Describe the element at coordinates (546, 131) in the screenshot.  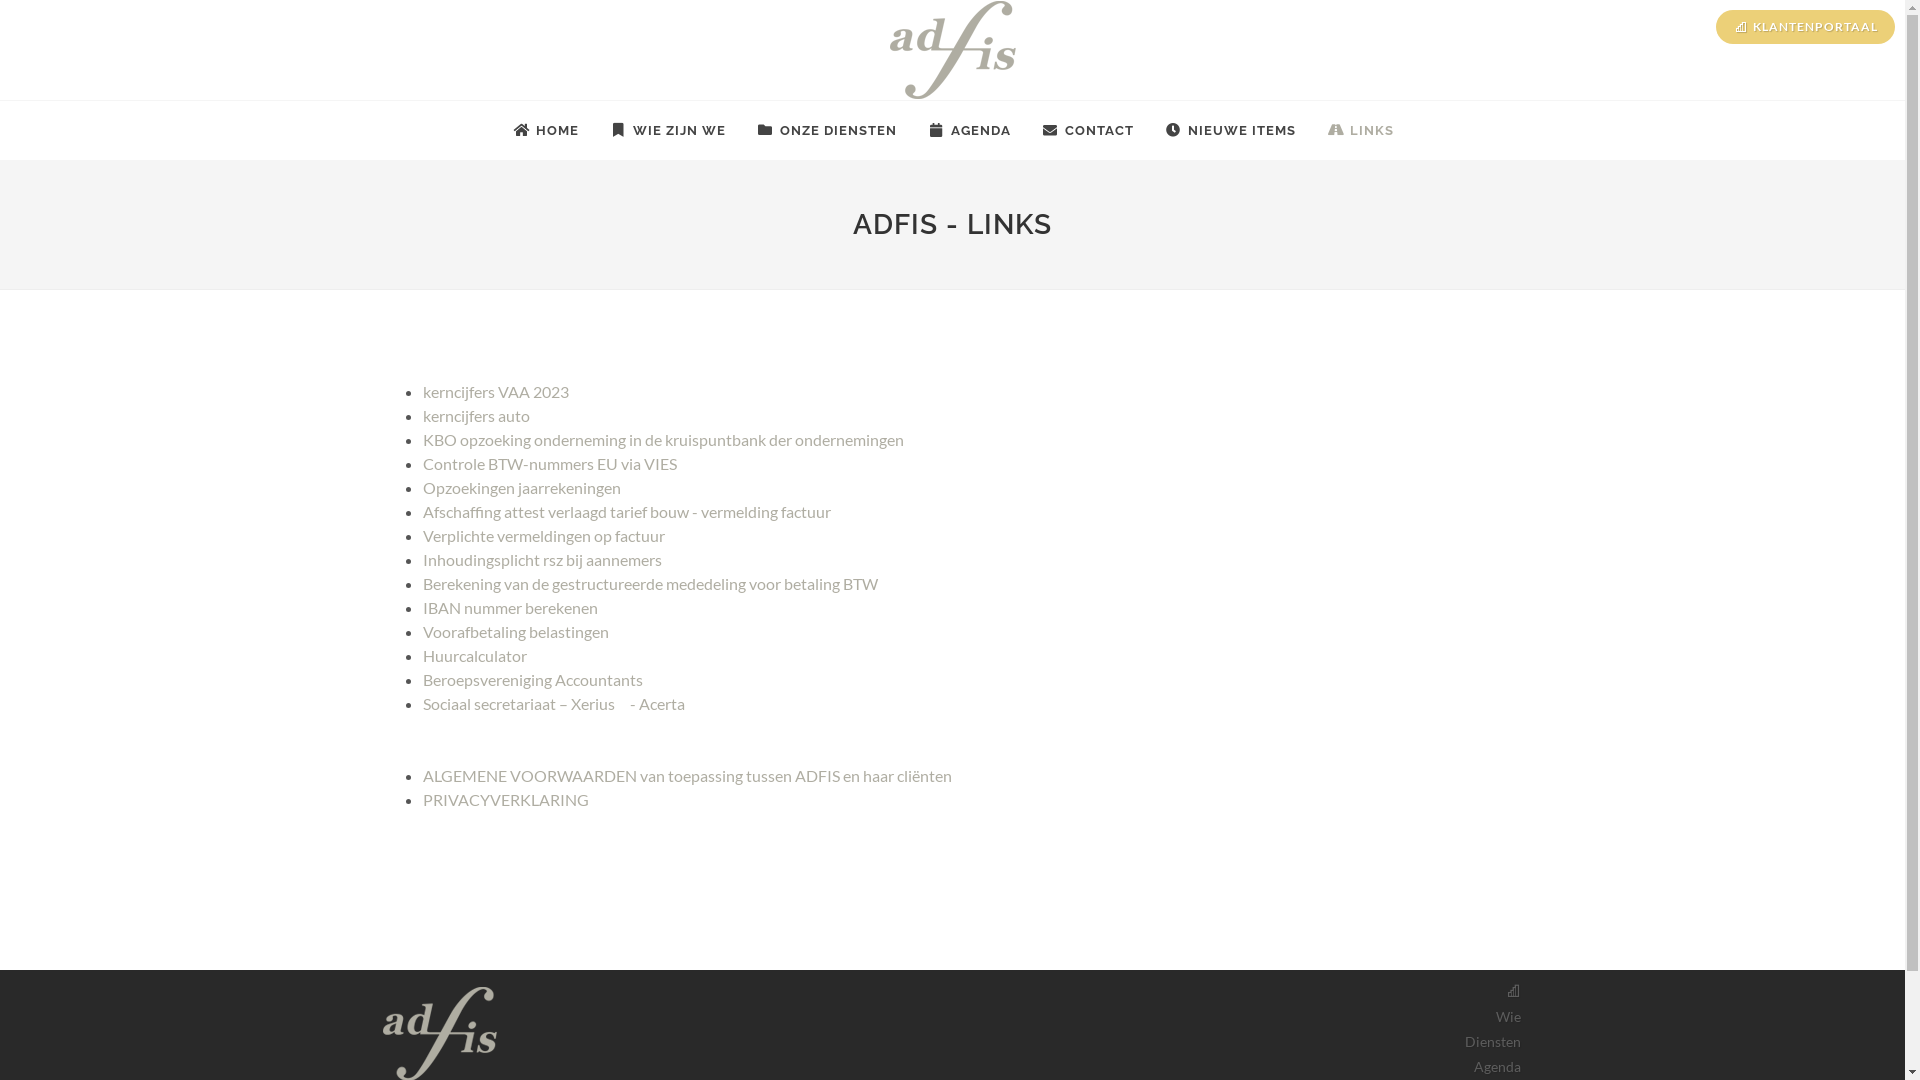
I see `HOME` at that location.